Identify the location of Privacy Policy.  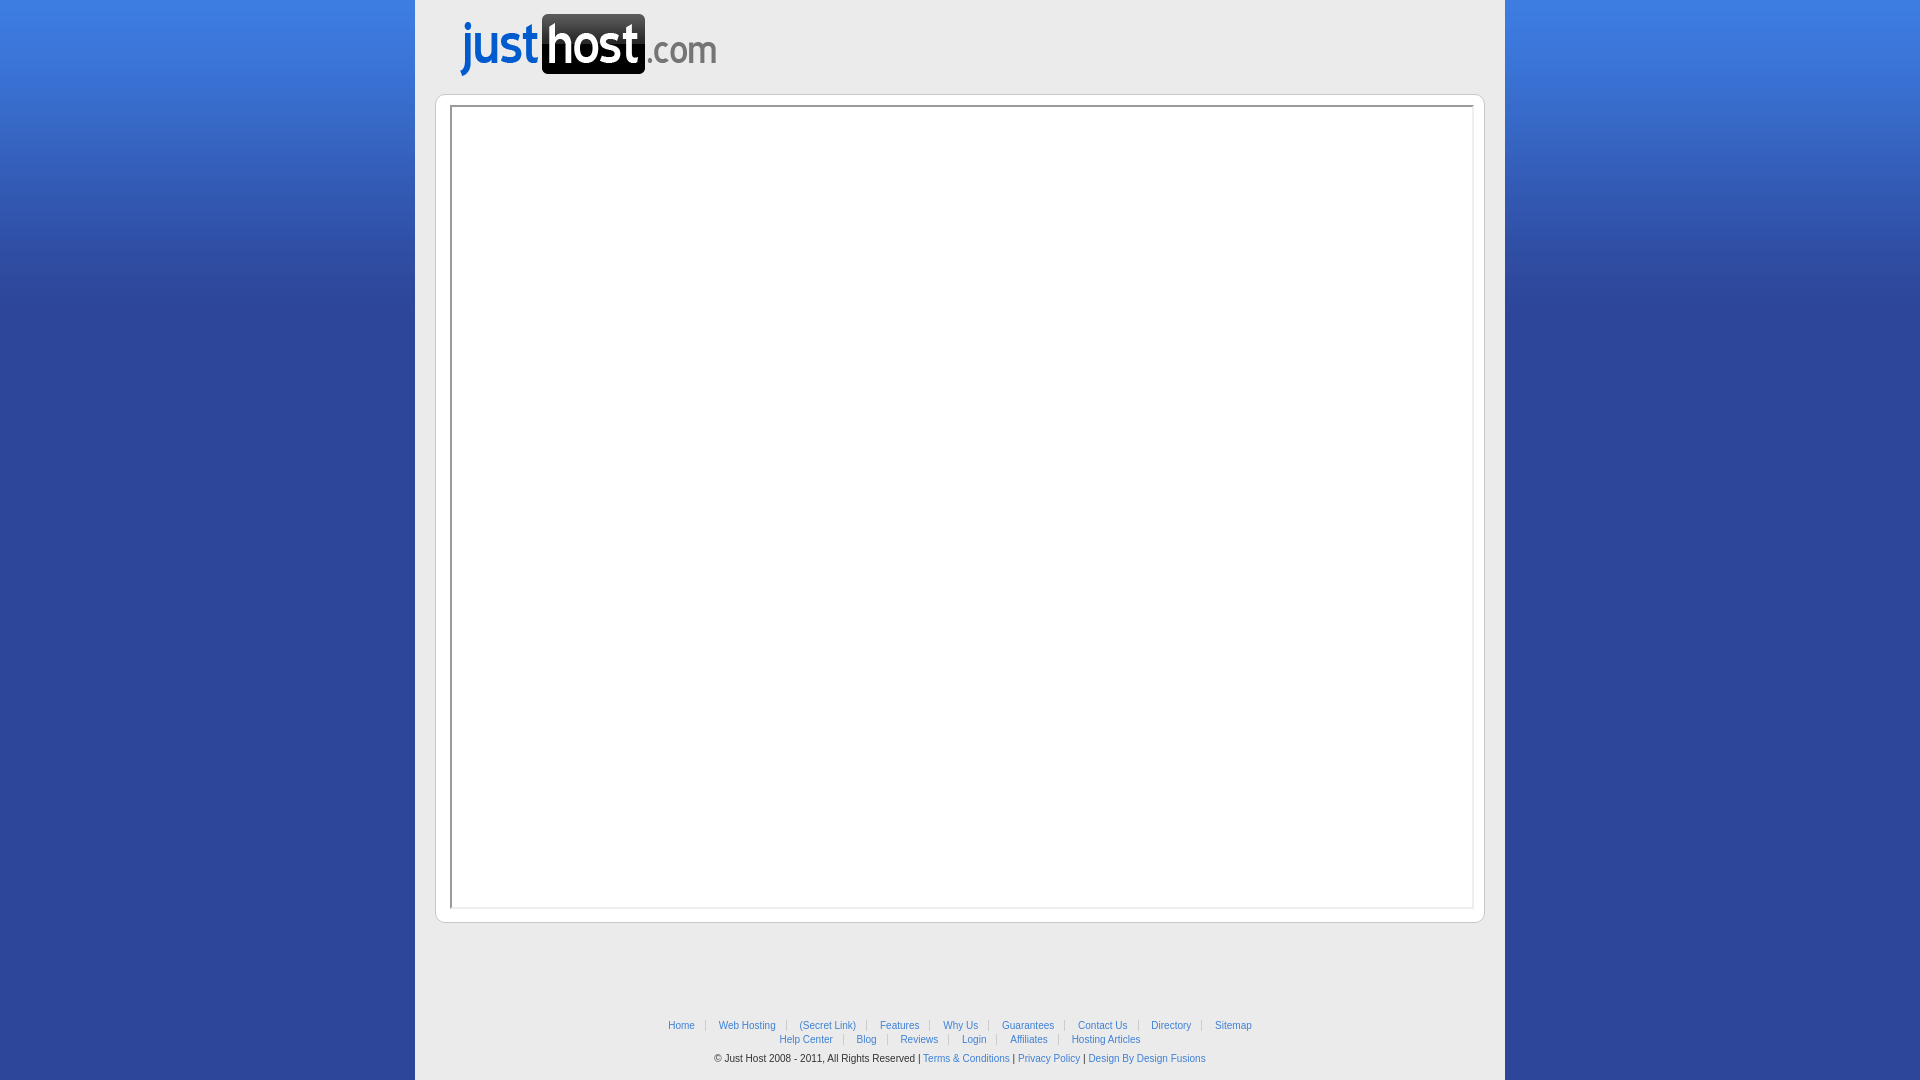
(1048, 1058).